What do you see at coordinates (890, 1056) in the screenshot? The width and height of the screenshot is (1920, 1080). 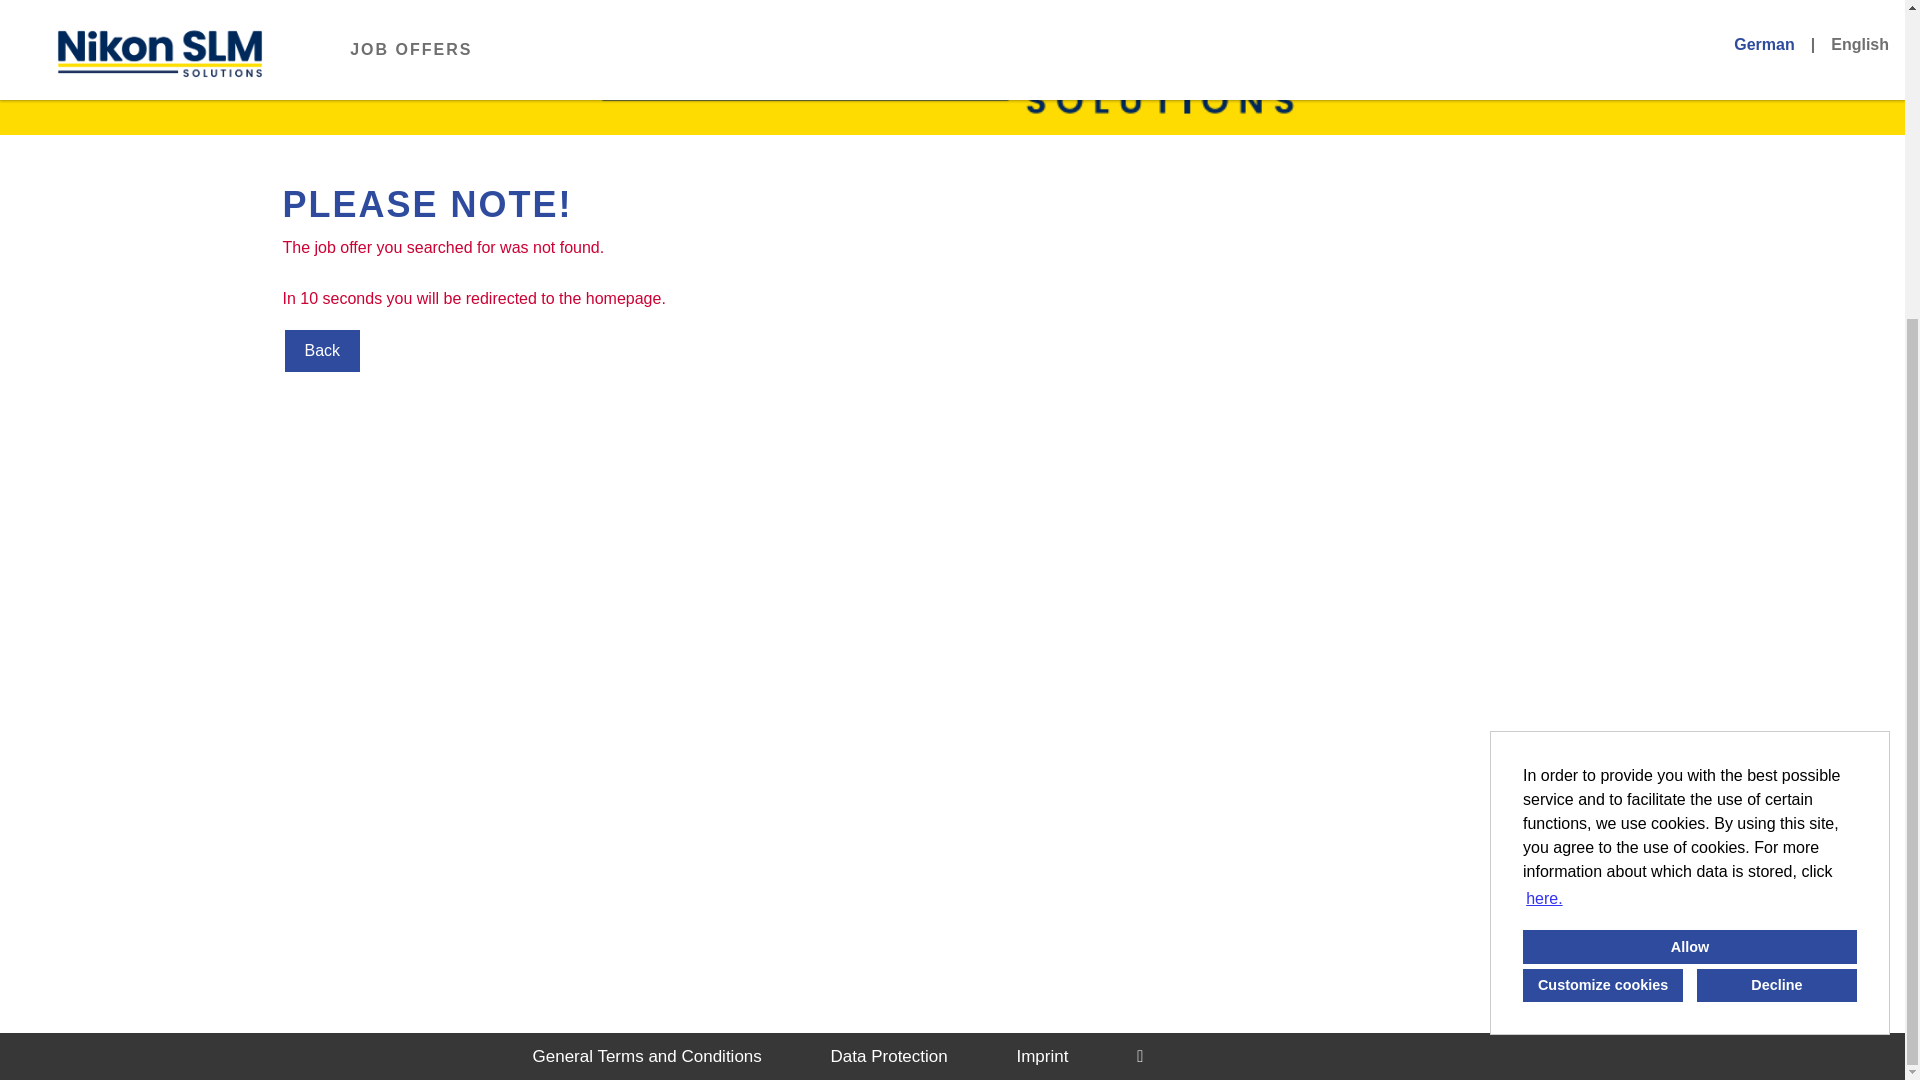 I see `Data Protection` at bounding box center [890, 1056].